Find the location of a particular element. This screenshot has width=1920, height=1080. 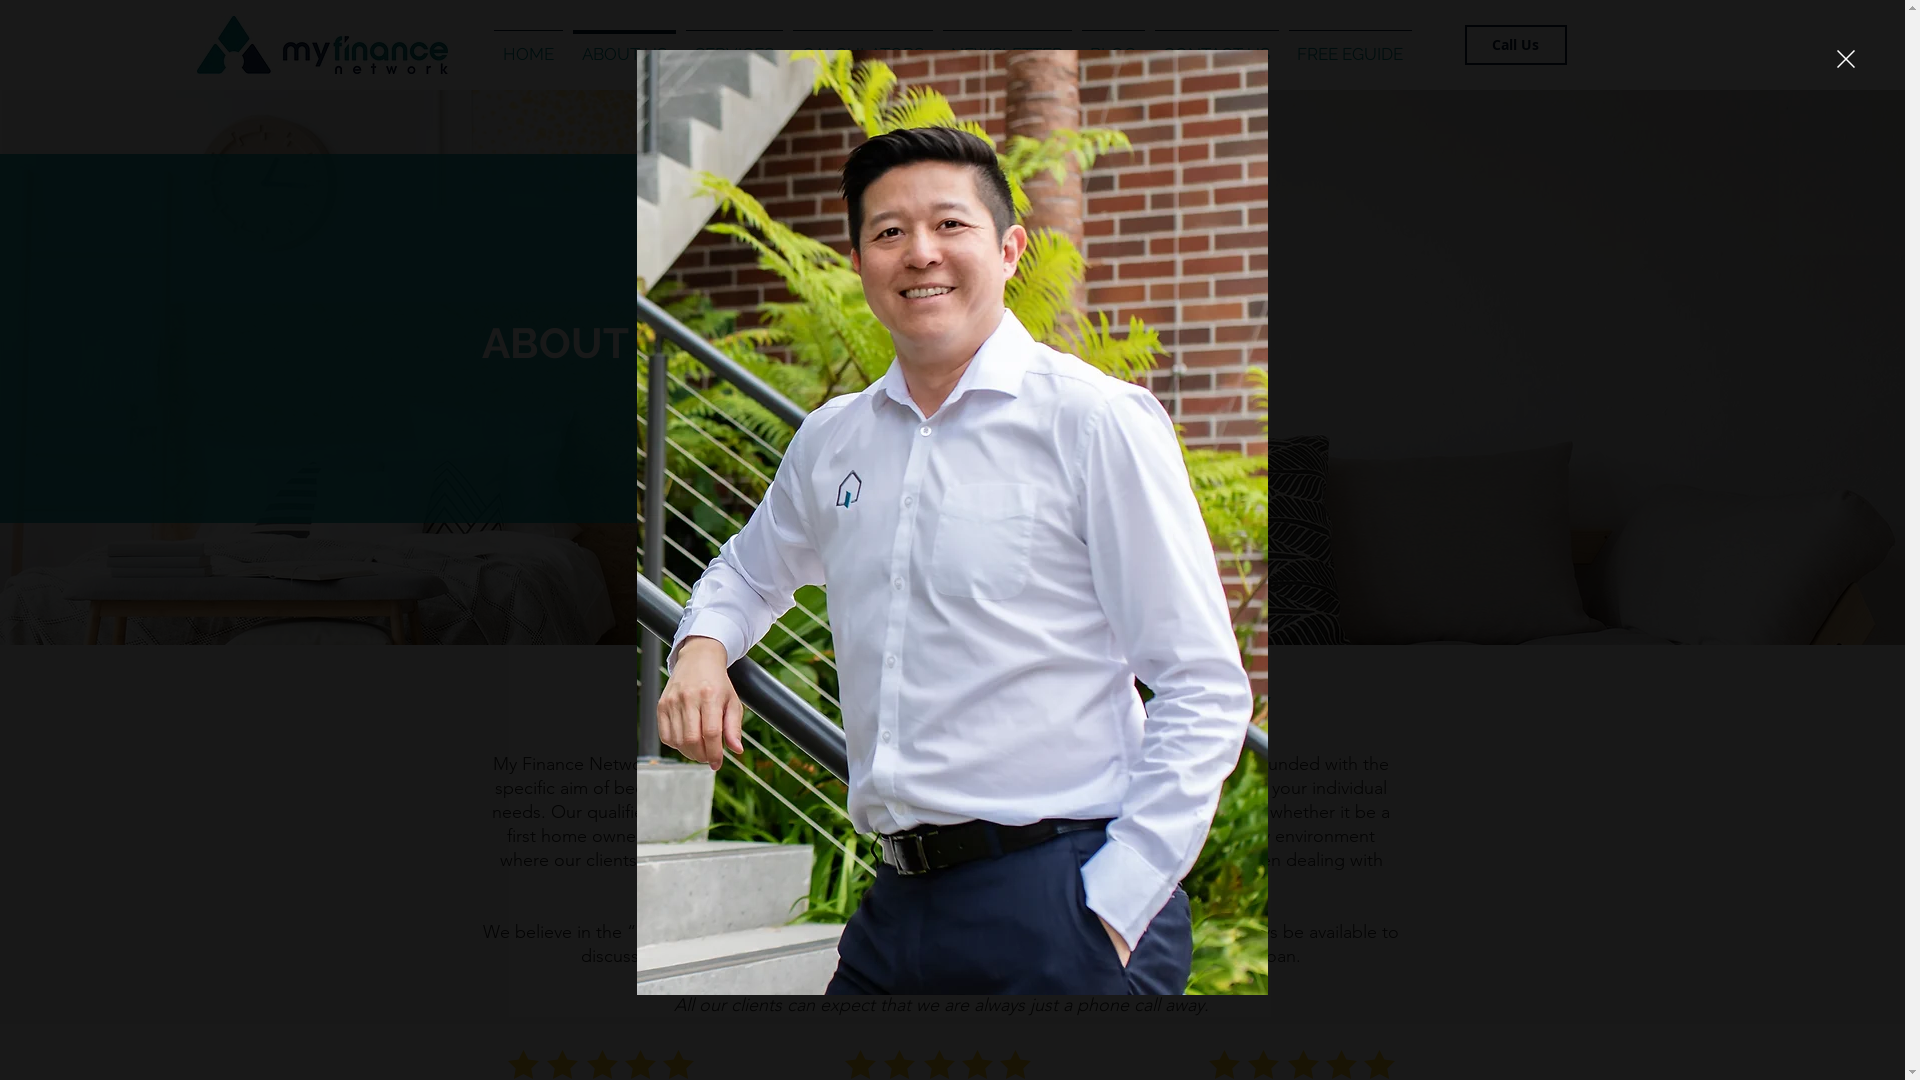

FREE EGUIDE is located at coordinates (1350, 46).